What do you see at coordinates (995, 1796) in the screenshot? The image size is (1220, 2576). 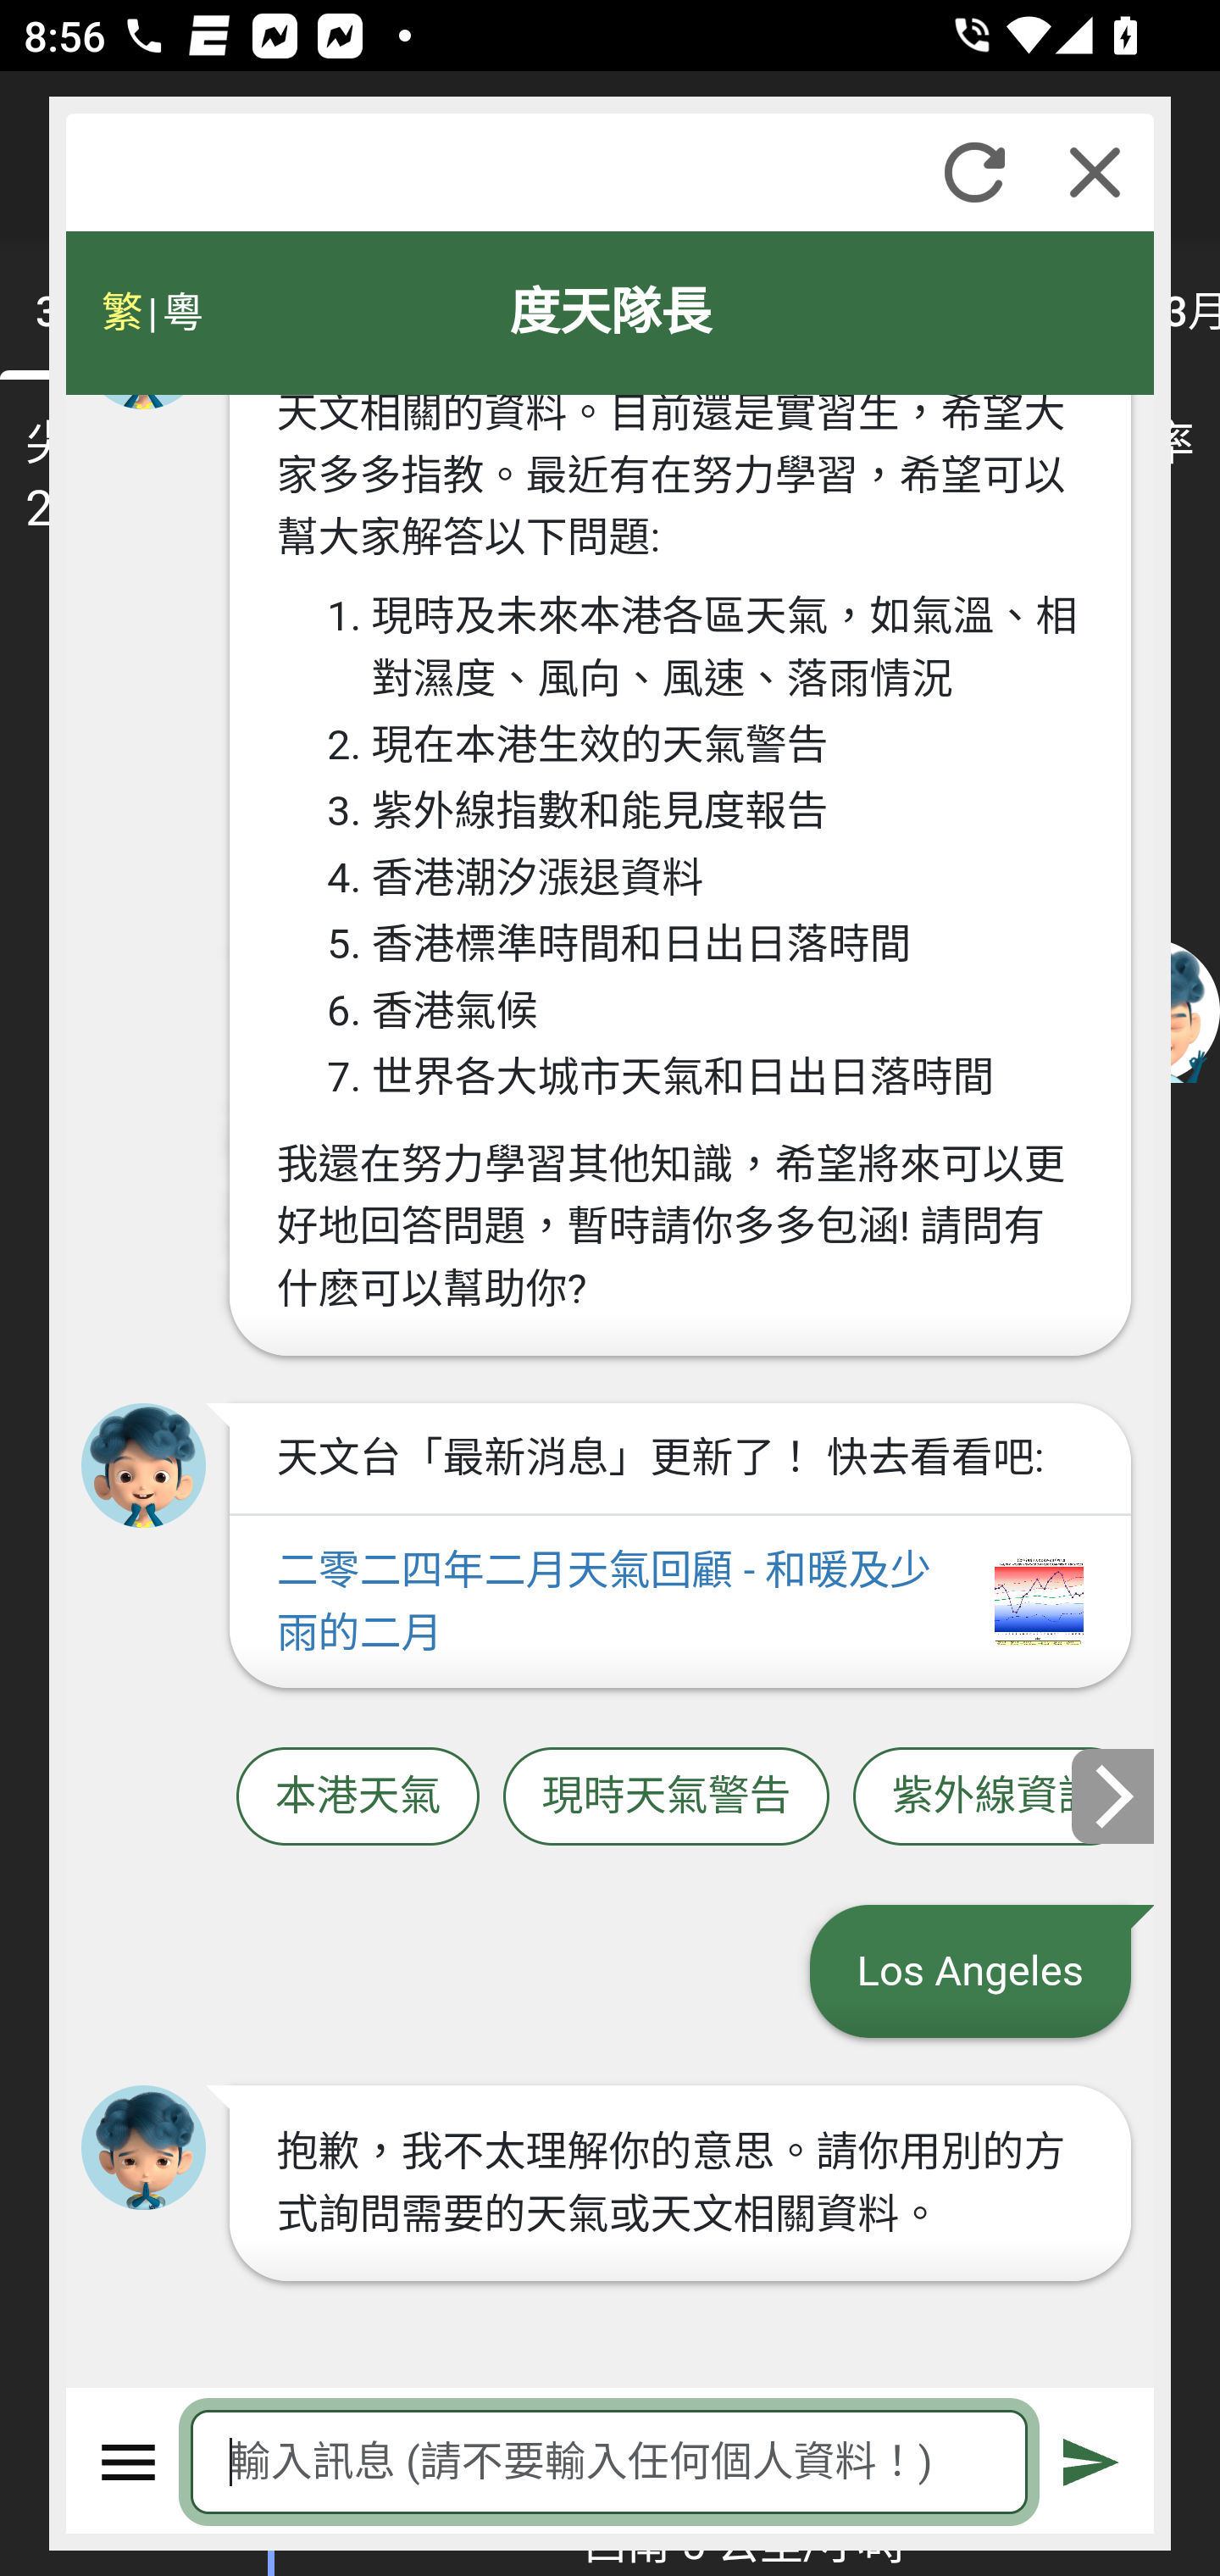 I see `紫外線資訊` at bounding box center [995, 1796].